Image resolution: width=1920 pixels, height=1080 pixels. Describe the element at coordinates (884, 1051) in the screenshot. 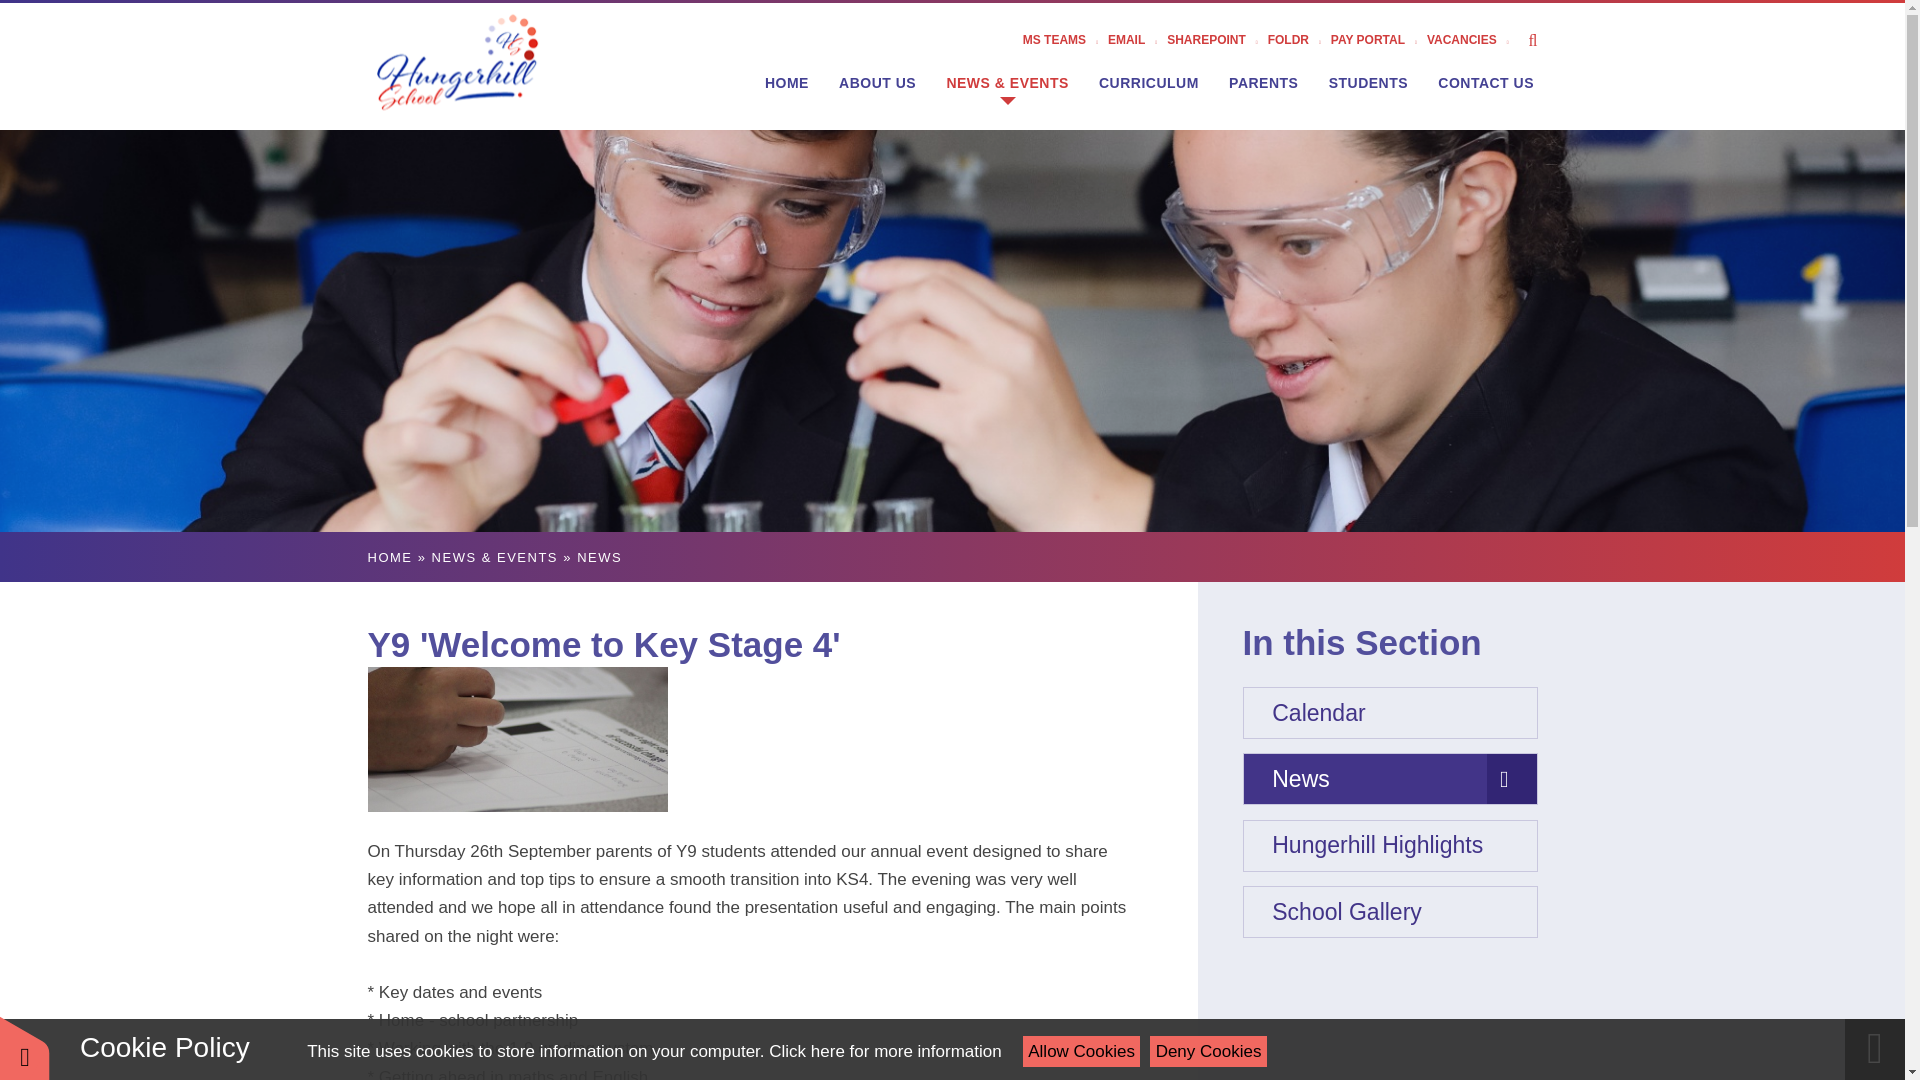

I see `See cookie policy` at that location.